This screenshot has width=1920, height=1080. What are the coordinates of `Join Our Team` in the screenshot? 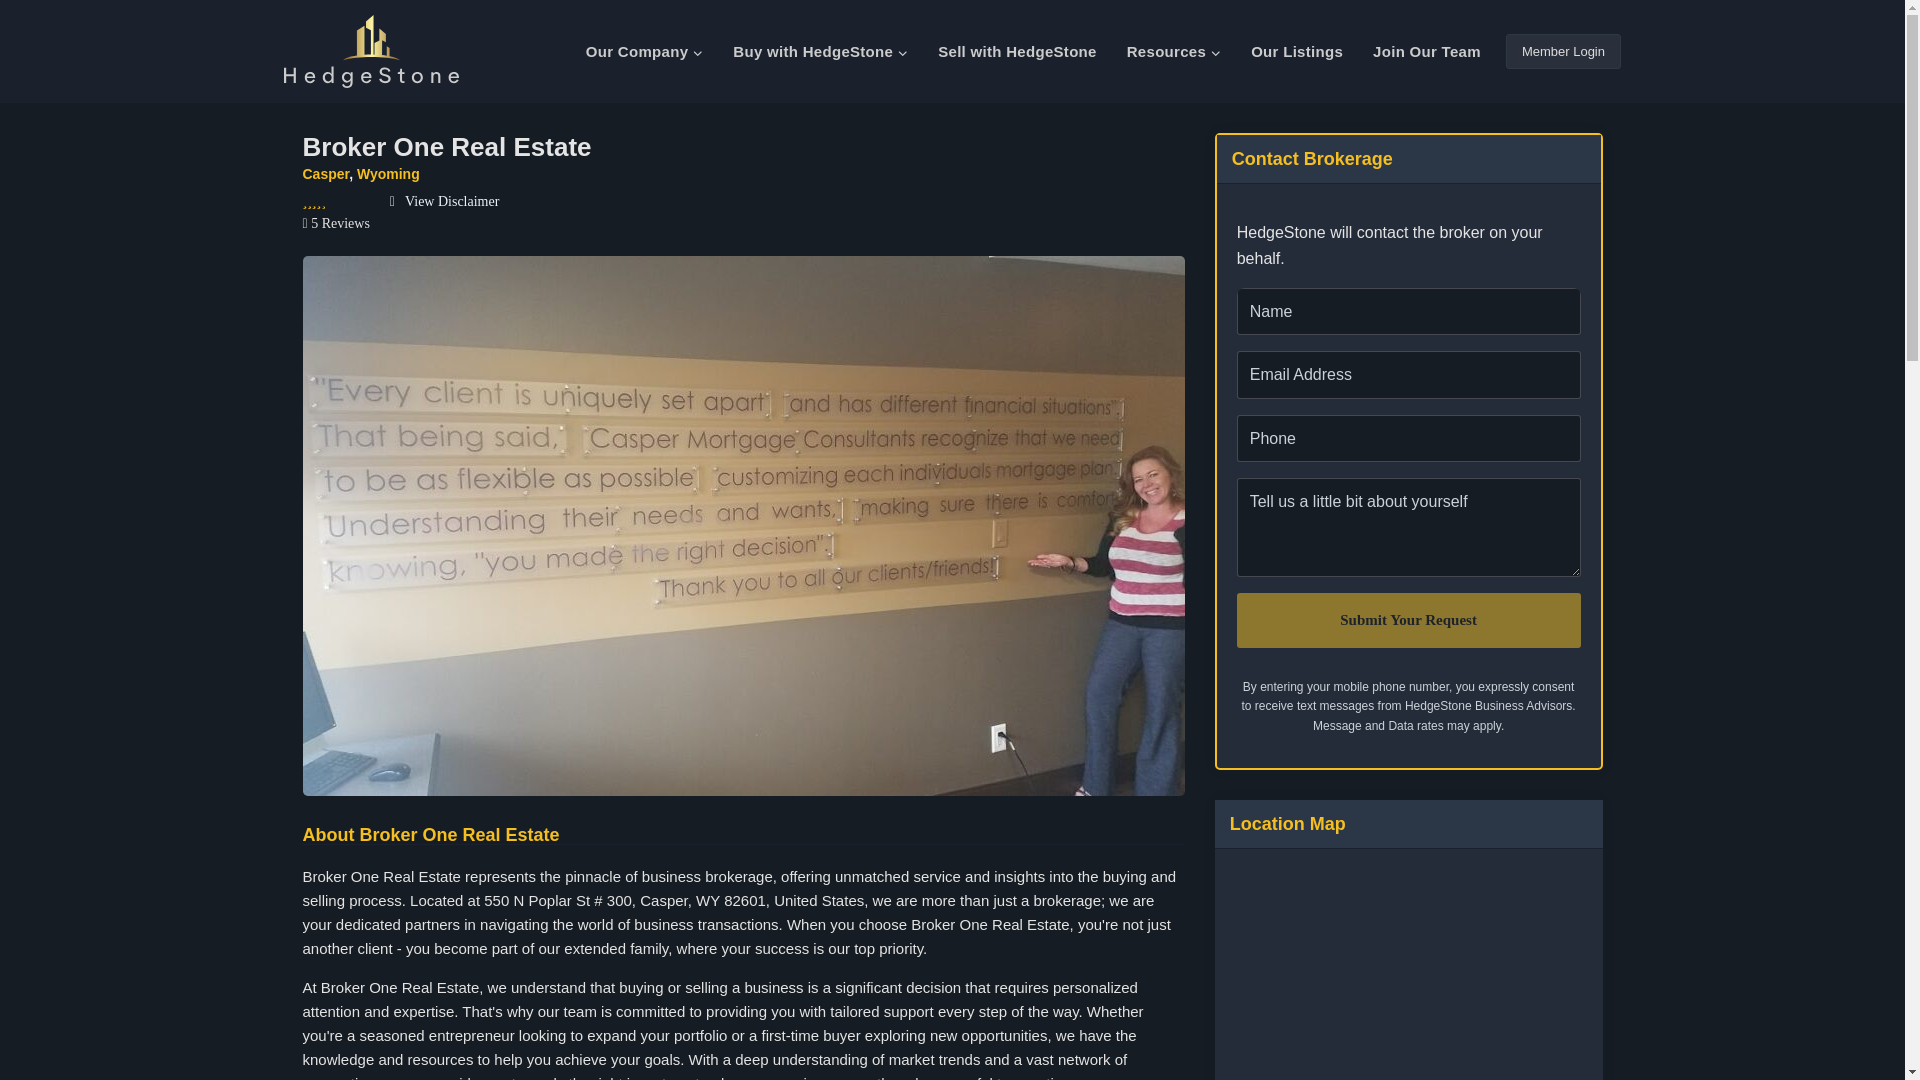 It's located at (1426, 51).